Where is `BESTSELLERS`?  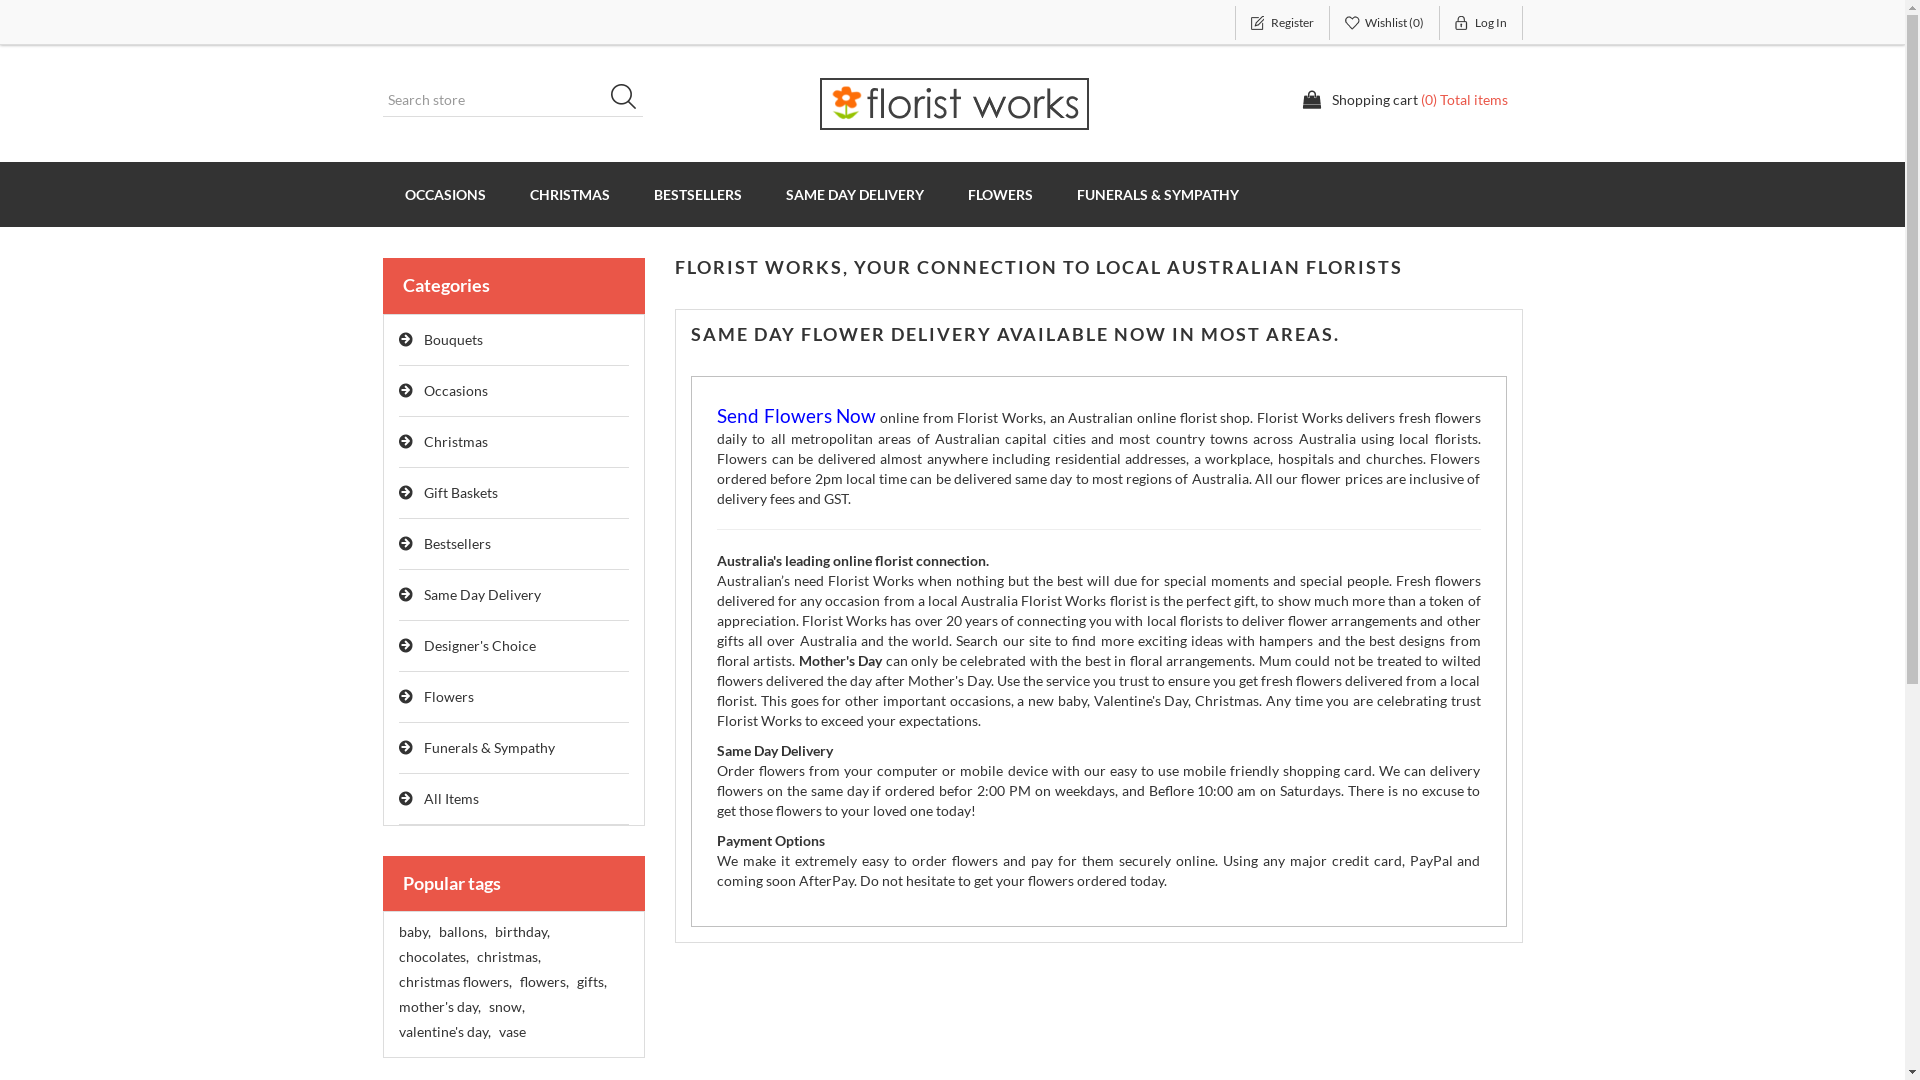 BESTSELLERS is located at coordinates (698, 194).